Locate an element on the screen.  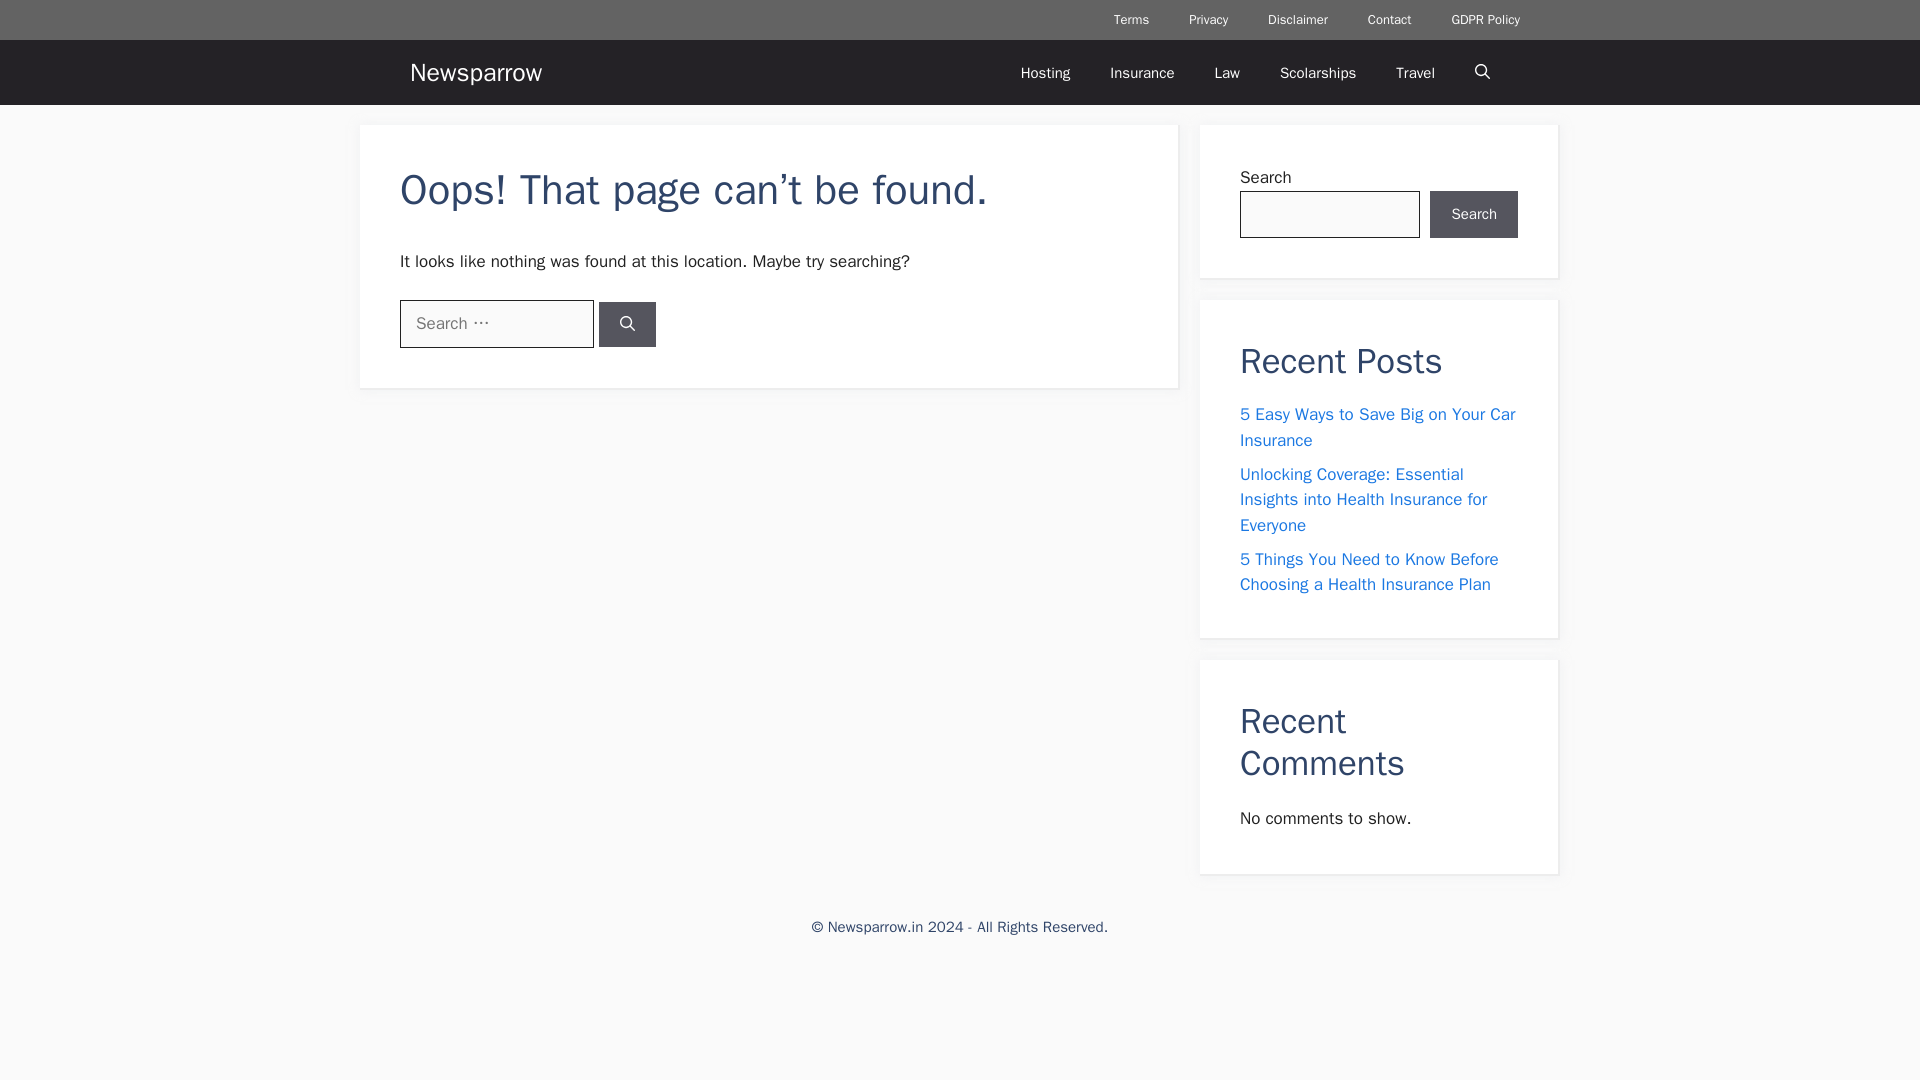
Search for: is located at coordinates (496, 324).